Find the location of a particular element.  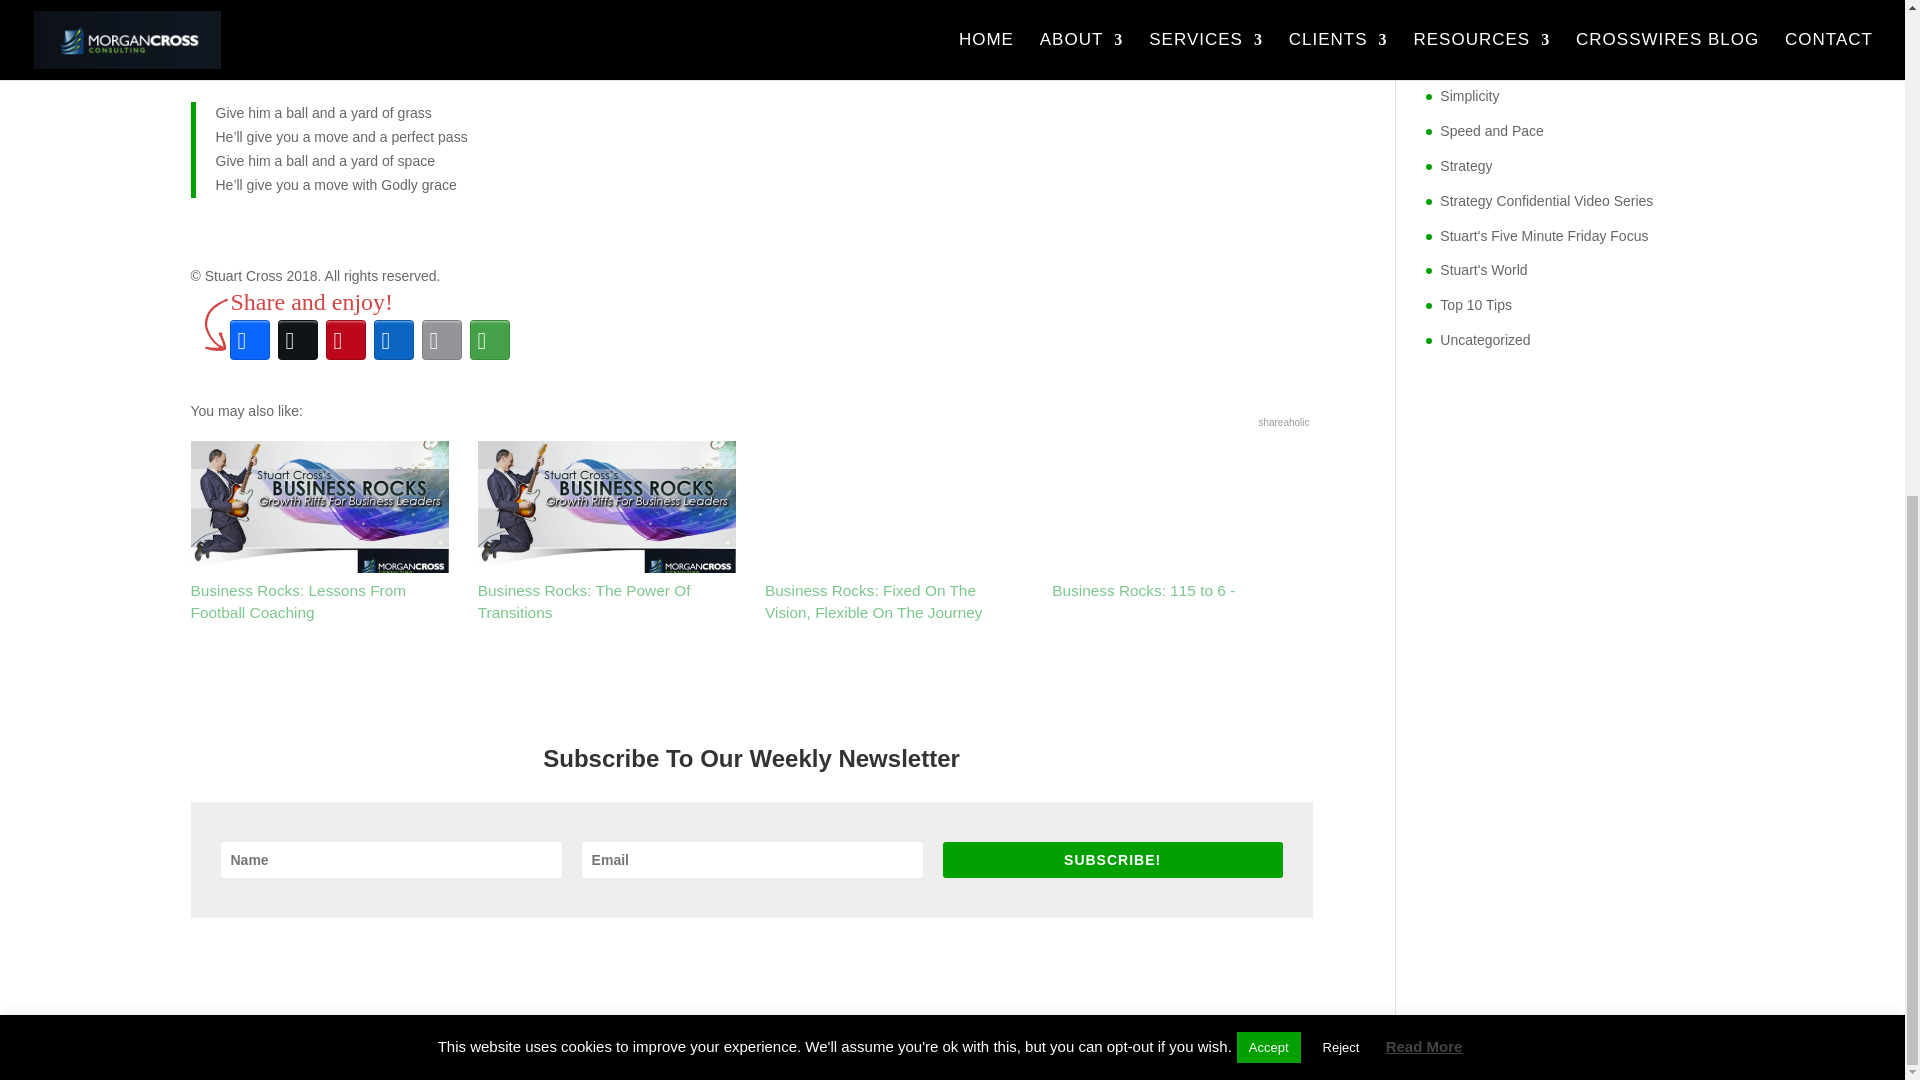

Business Rocks: Lessons From Football Coaching is located at coordinates (318, 531).